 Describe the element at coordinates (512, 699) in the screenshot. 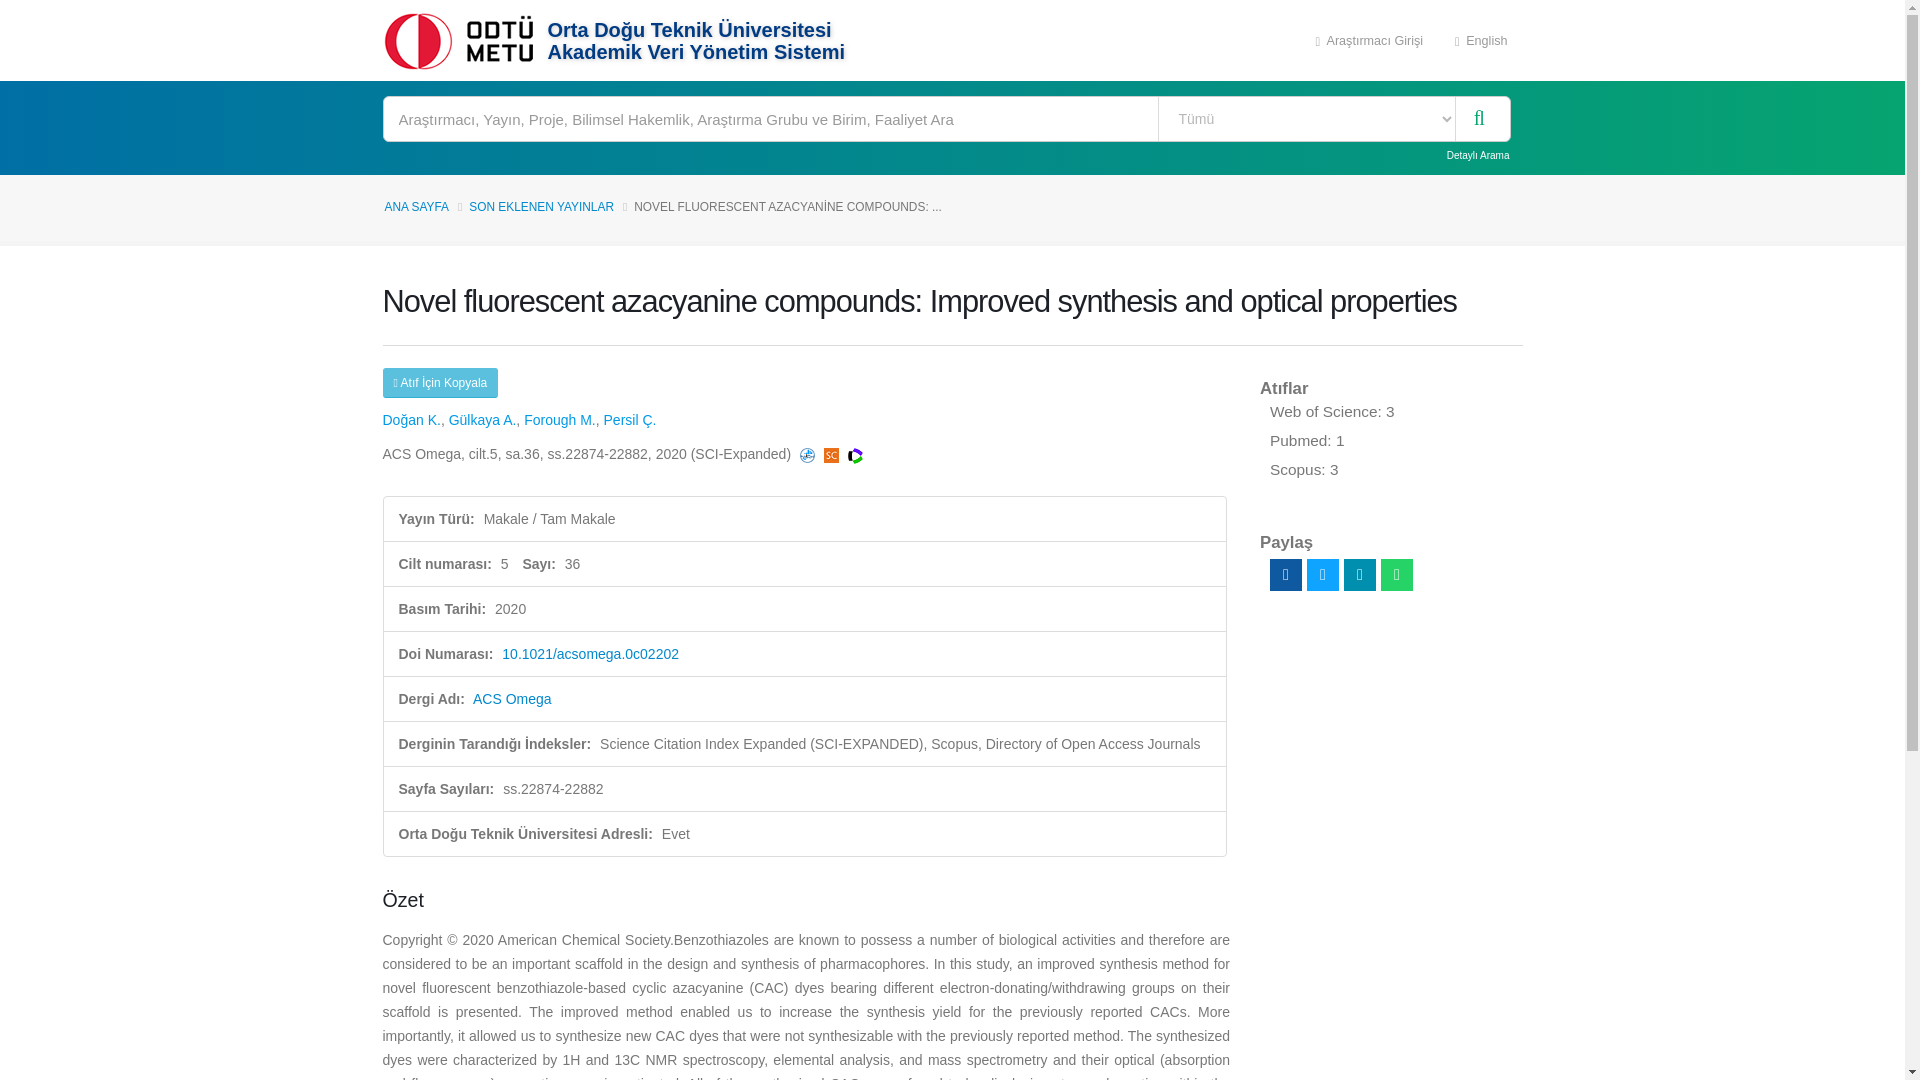

I see `ACS Omega` at that location.